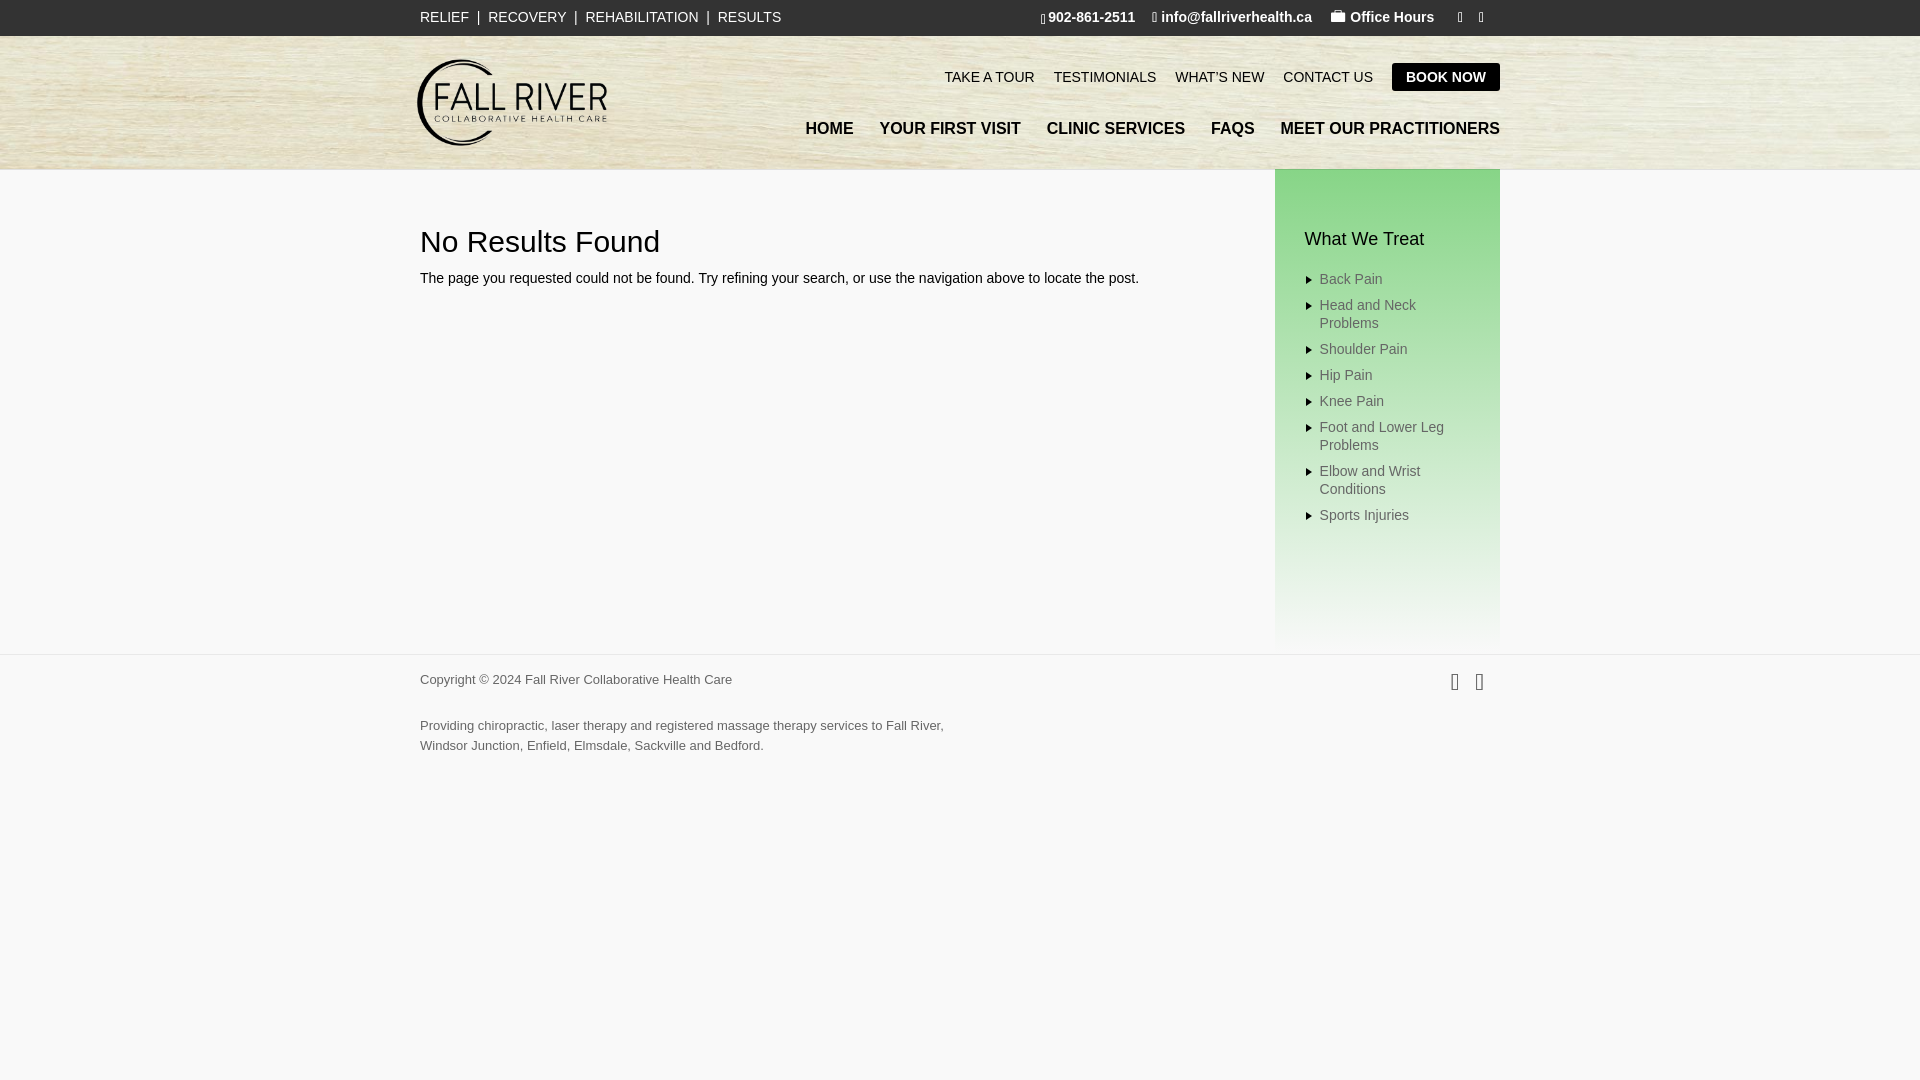  What do you see at coordinates (989, 77) in the screenshot?
I see `TAKE A TOUR` at bounding box center [989, 77].